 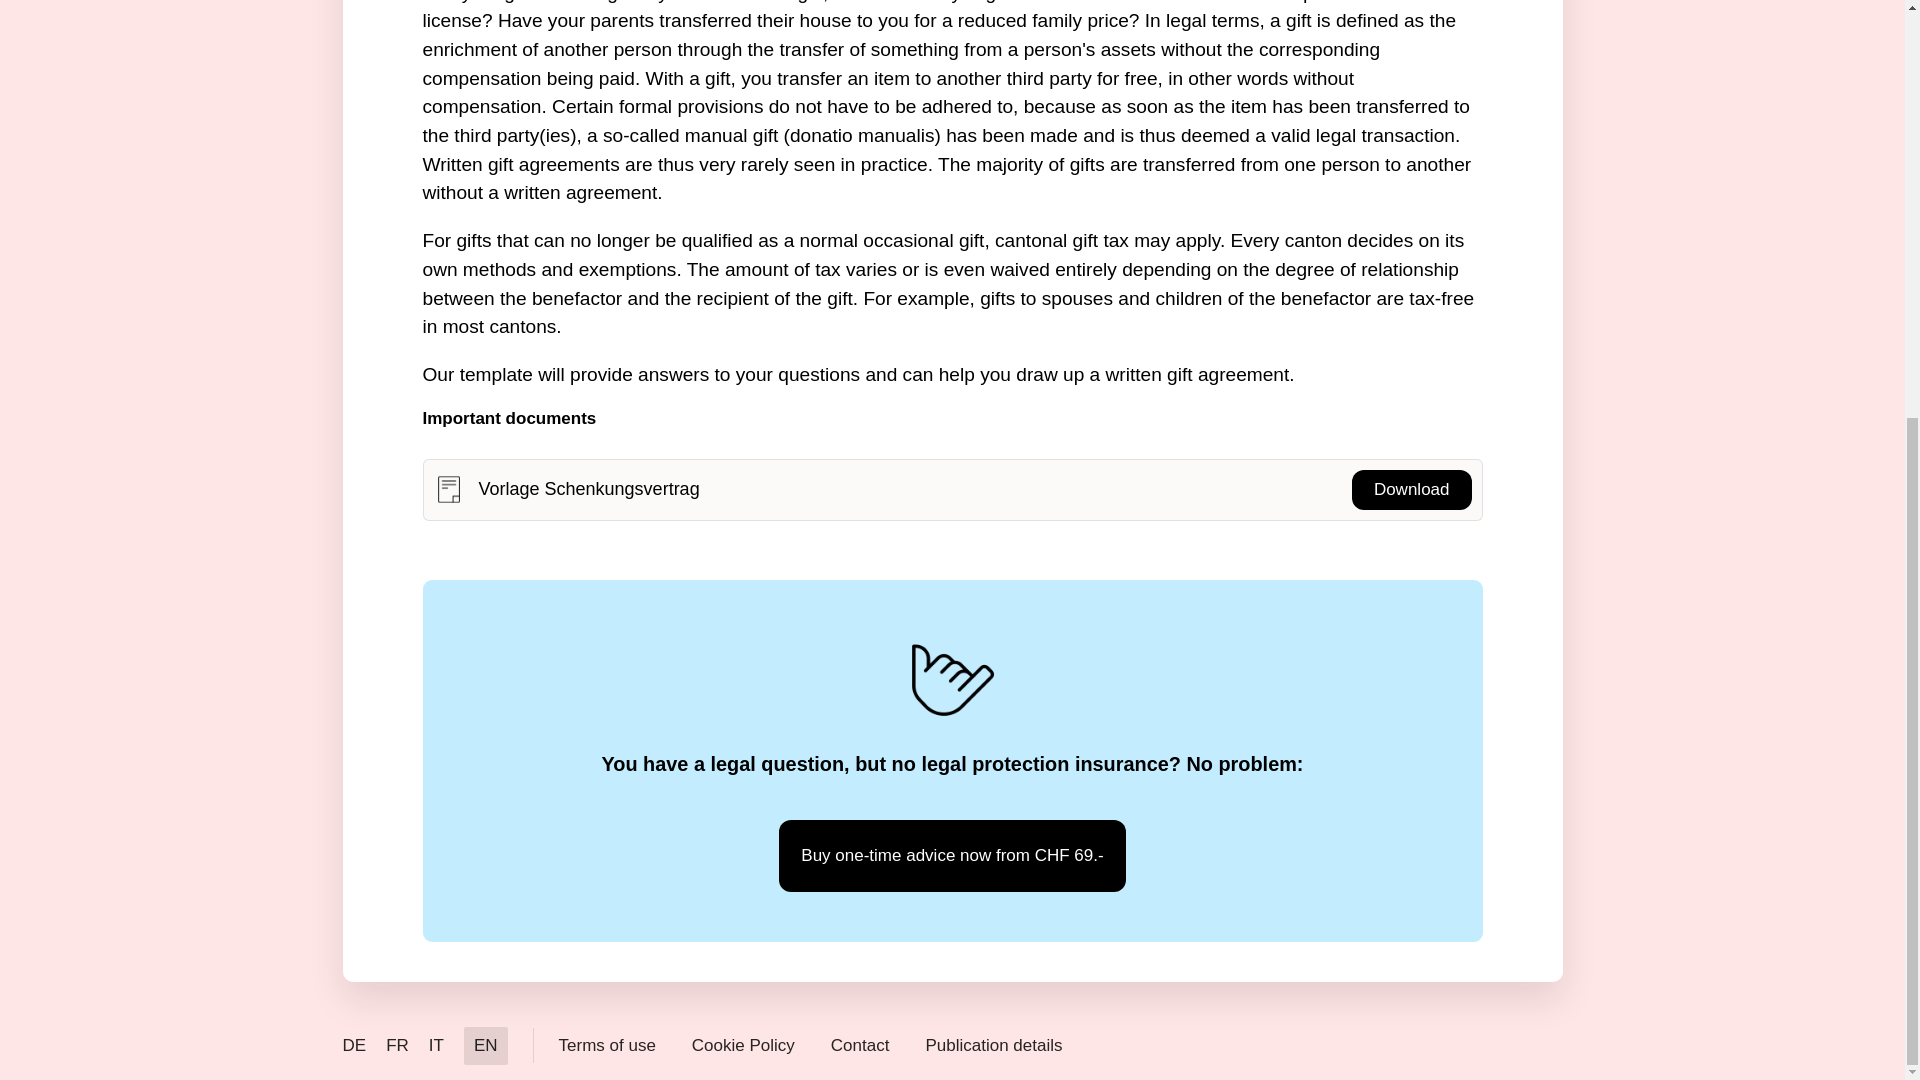 I want to click on Cookie Policy, so click(x=742, y=1046).